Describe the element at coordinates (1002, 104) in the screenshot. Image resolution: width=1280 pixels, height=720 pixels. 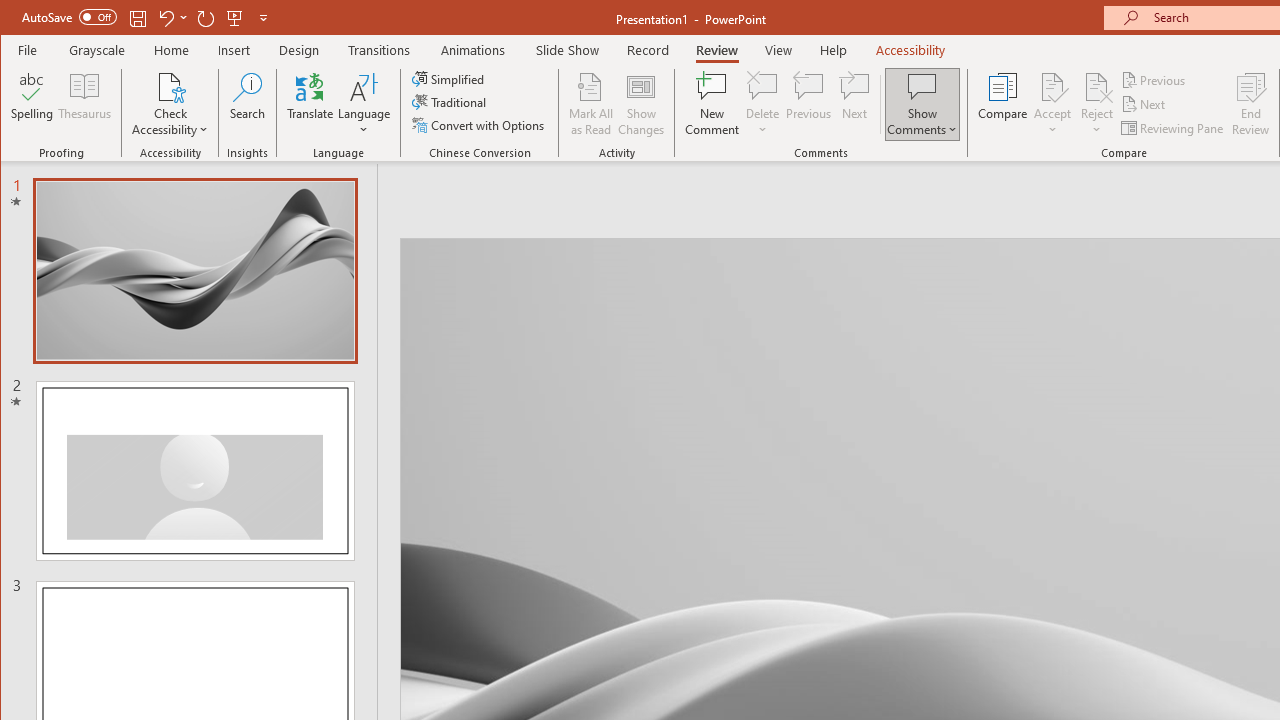
I see `Compare` at that location.